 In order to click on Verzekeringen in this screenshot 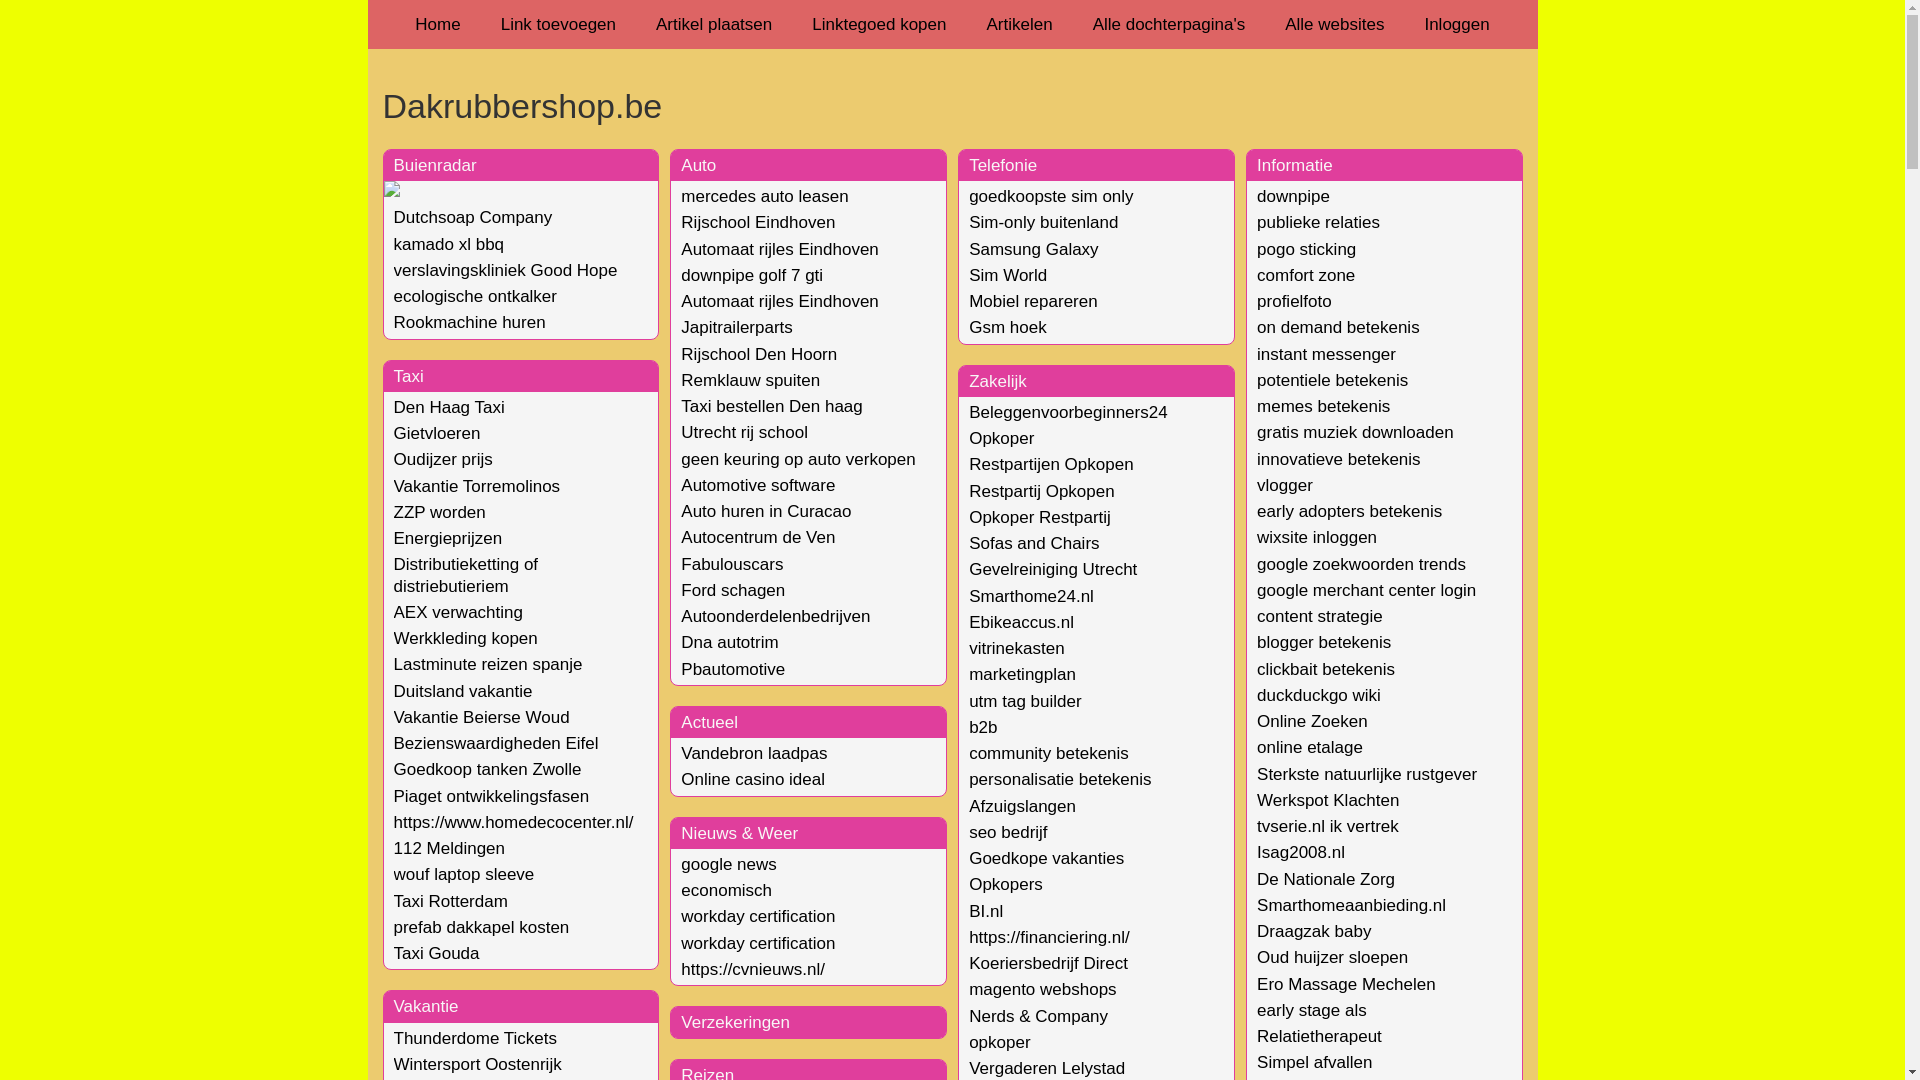, I will do `click(736, 1022)`.